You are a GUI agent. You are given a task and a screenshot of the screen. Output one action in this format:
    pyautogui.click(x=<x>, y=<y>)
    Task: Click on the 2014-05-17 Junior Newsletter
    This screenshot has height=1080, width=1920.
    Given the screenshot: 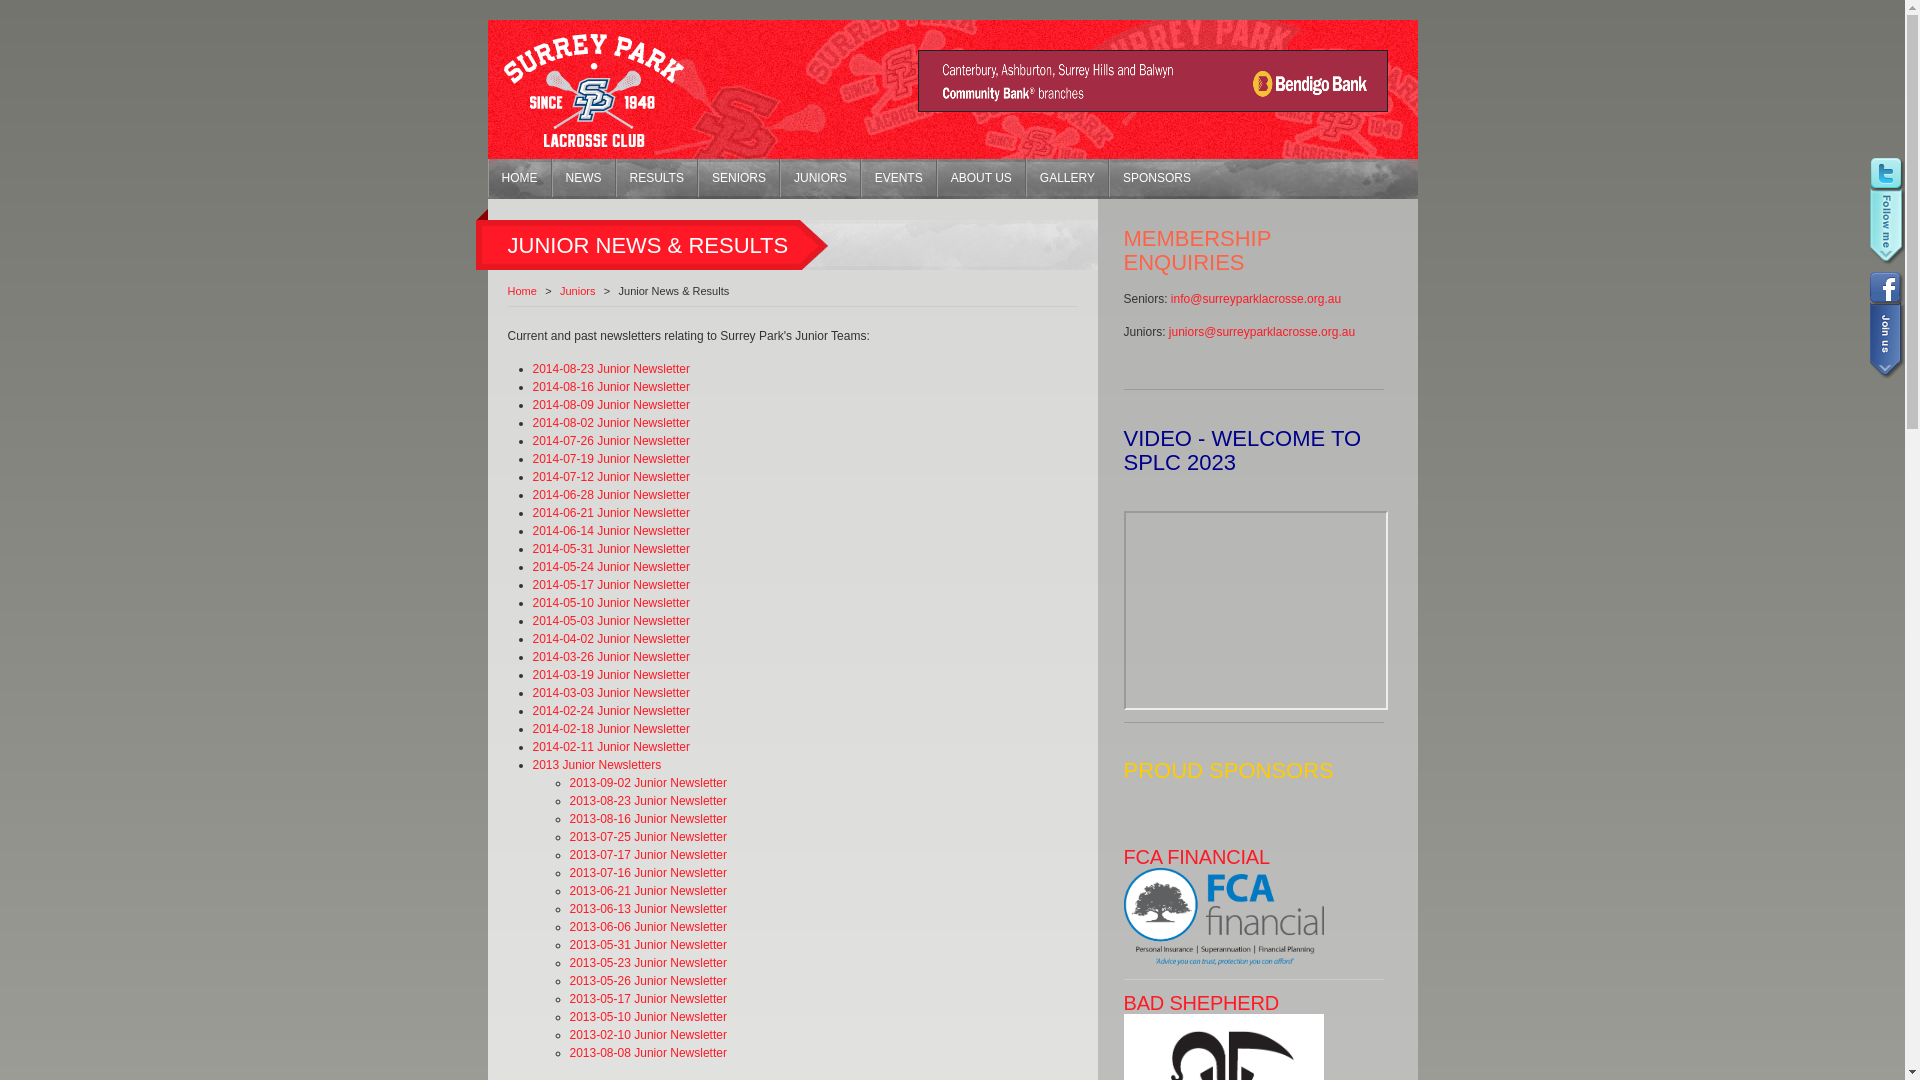 What is the action you would take?
    pyautogui.click(x=610, y=585)
    